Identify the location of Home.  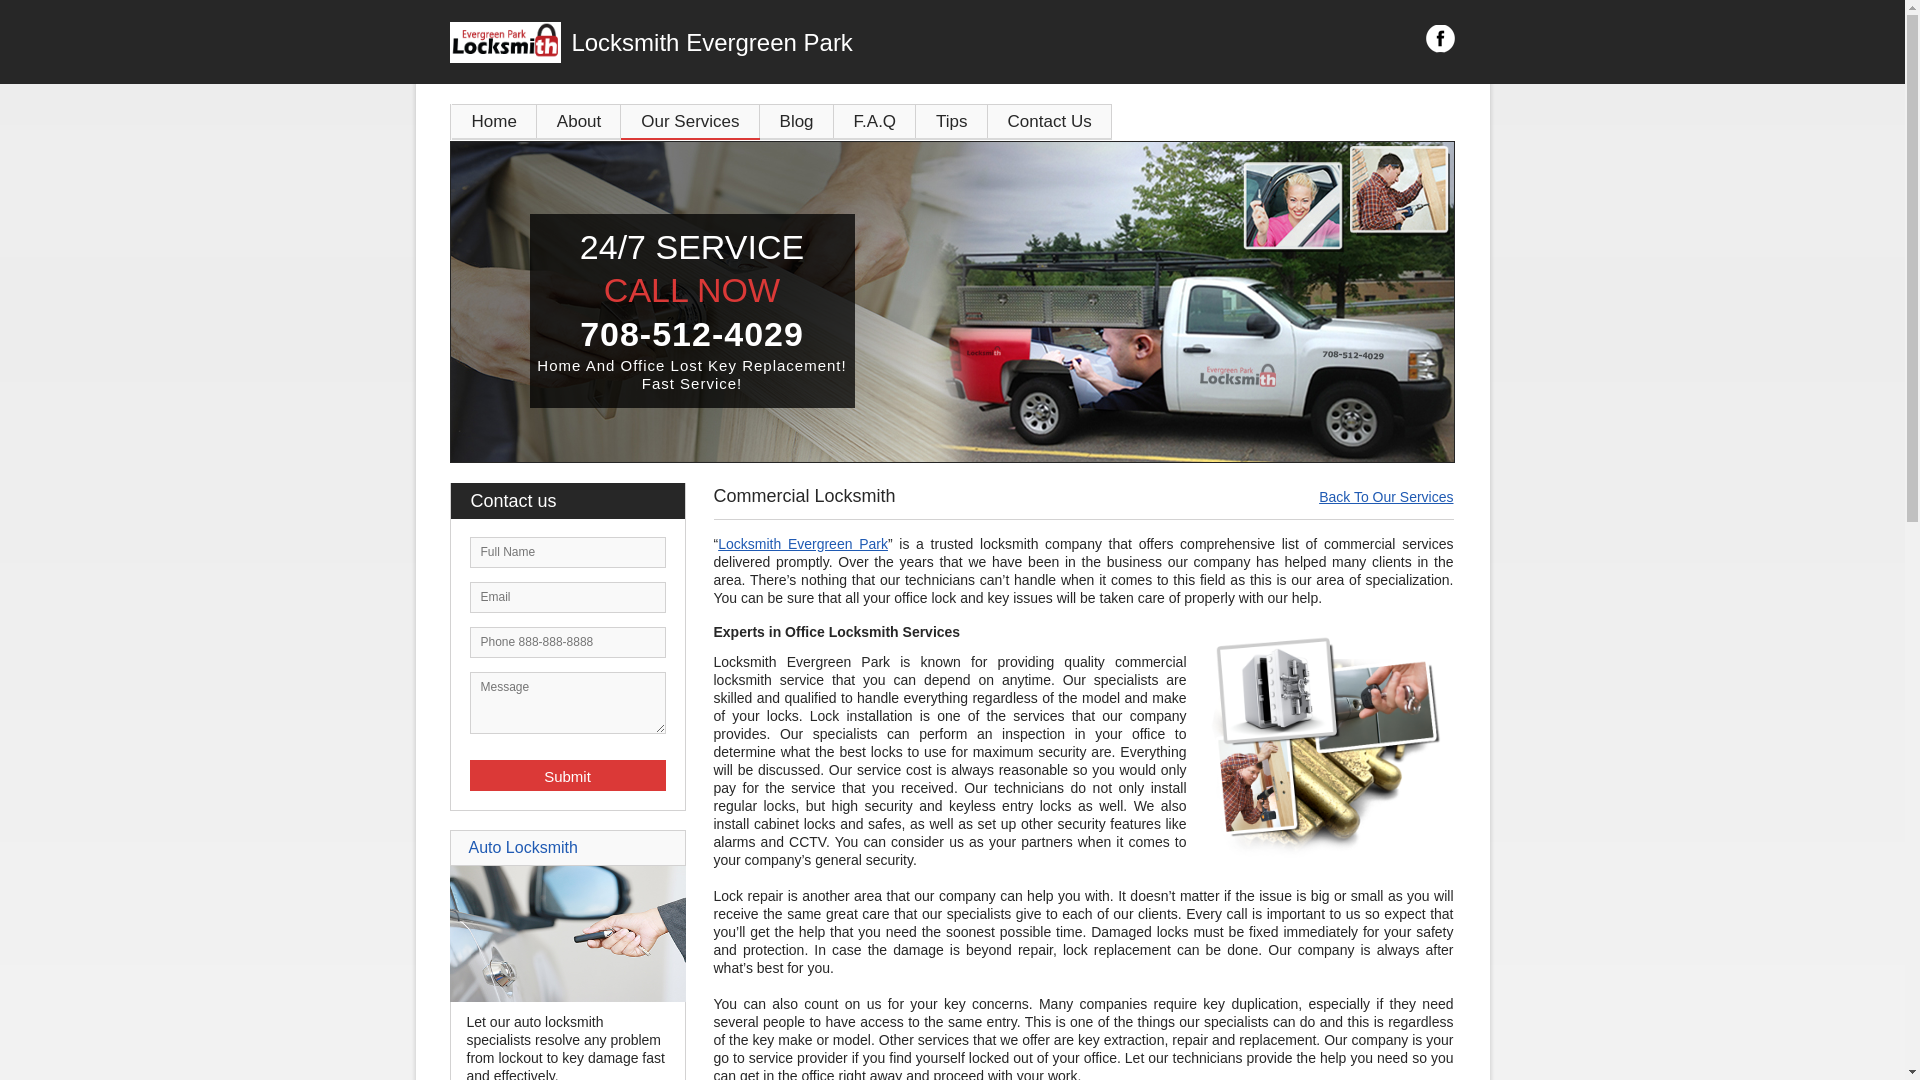
(494, 122).